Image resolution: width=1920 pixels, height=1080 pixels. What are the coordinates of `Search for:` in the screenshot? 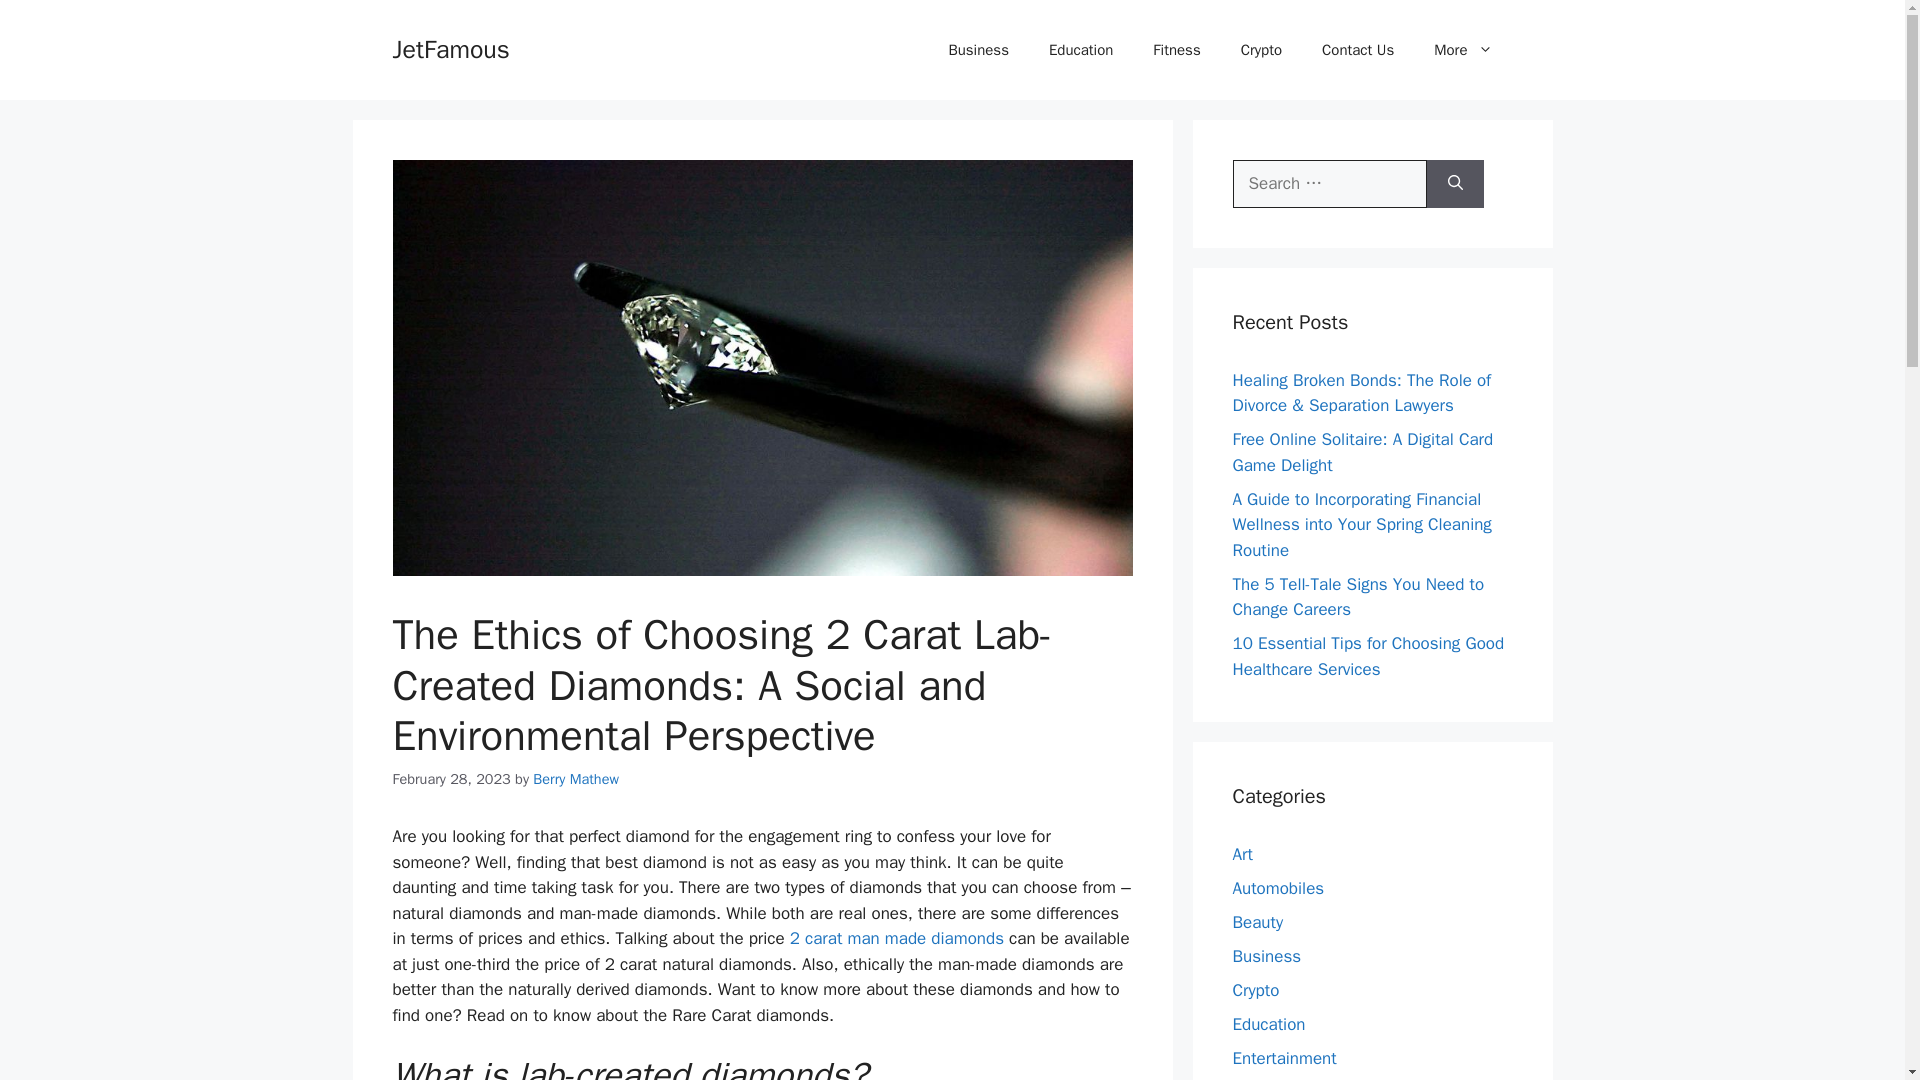 It's located at (1329, 184).